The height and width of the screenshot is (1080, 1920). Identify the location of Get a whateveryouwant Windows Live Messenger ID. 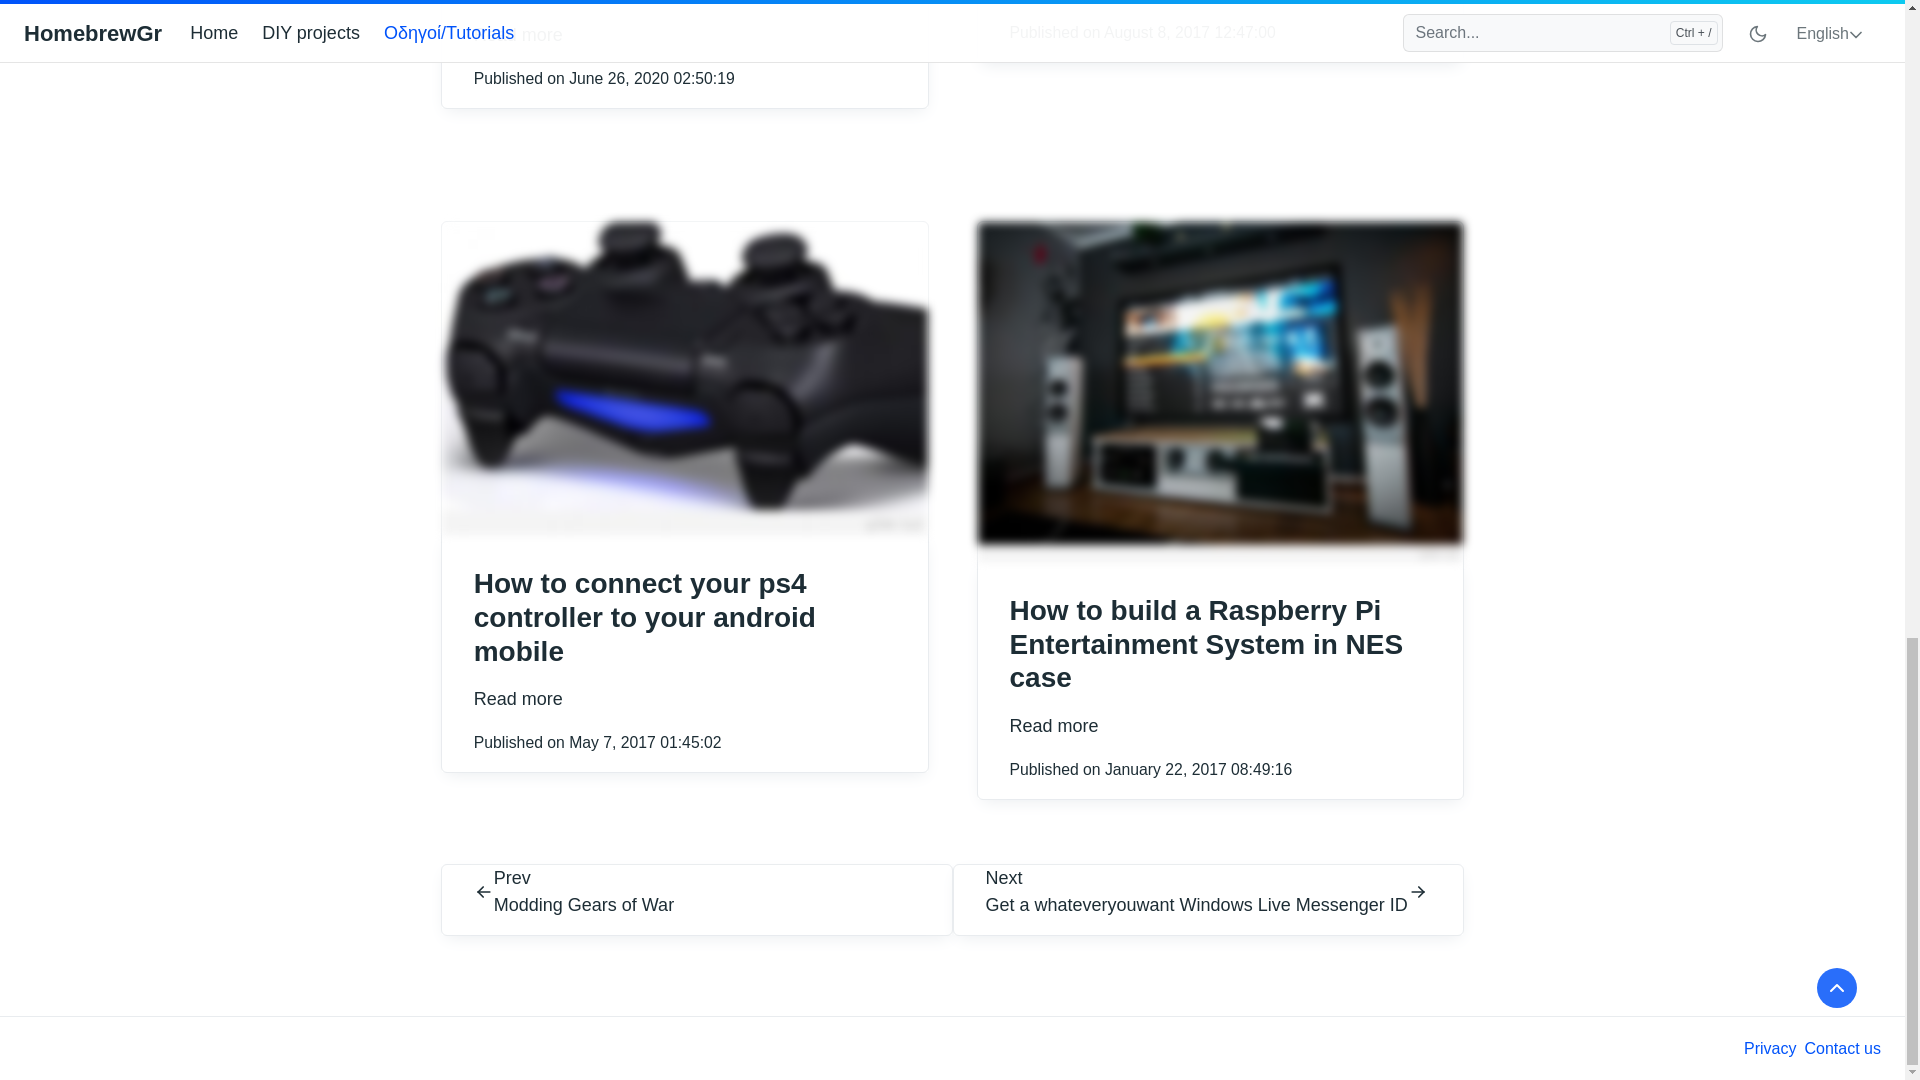
(1196, 906).